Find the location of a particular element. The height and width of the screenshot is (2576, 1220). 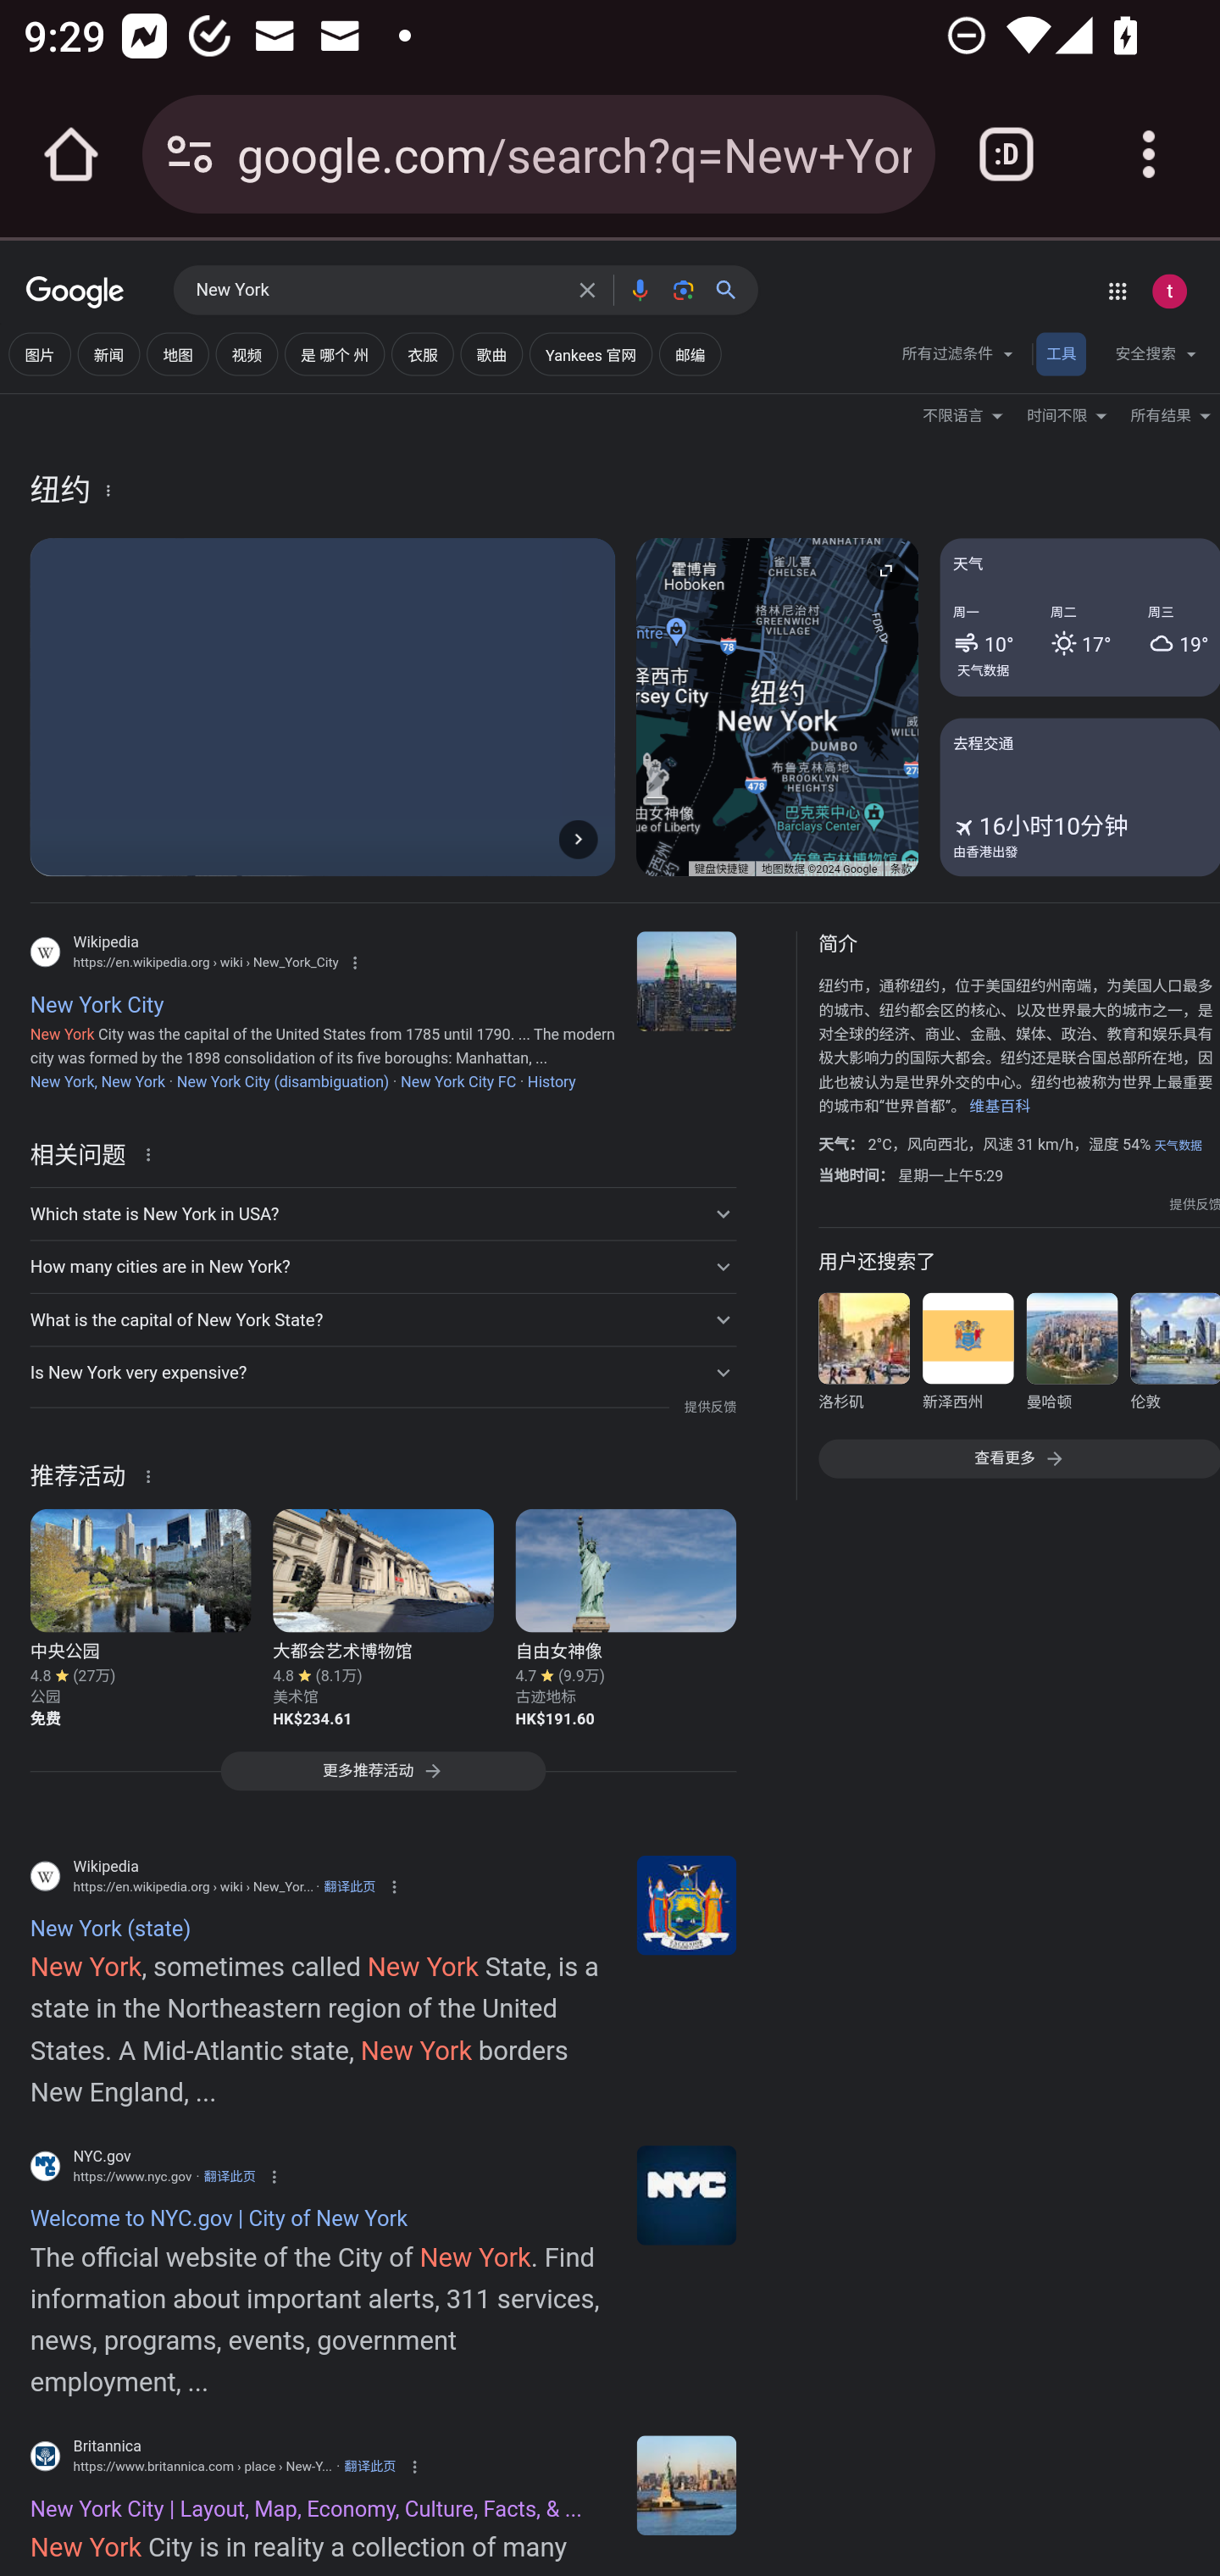

New_York_(state) is located at coordinates (686, 1905).